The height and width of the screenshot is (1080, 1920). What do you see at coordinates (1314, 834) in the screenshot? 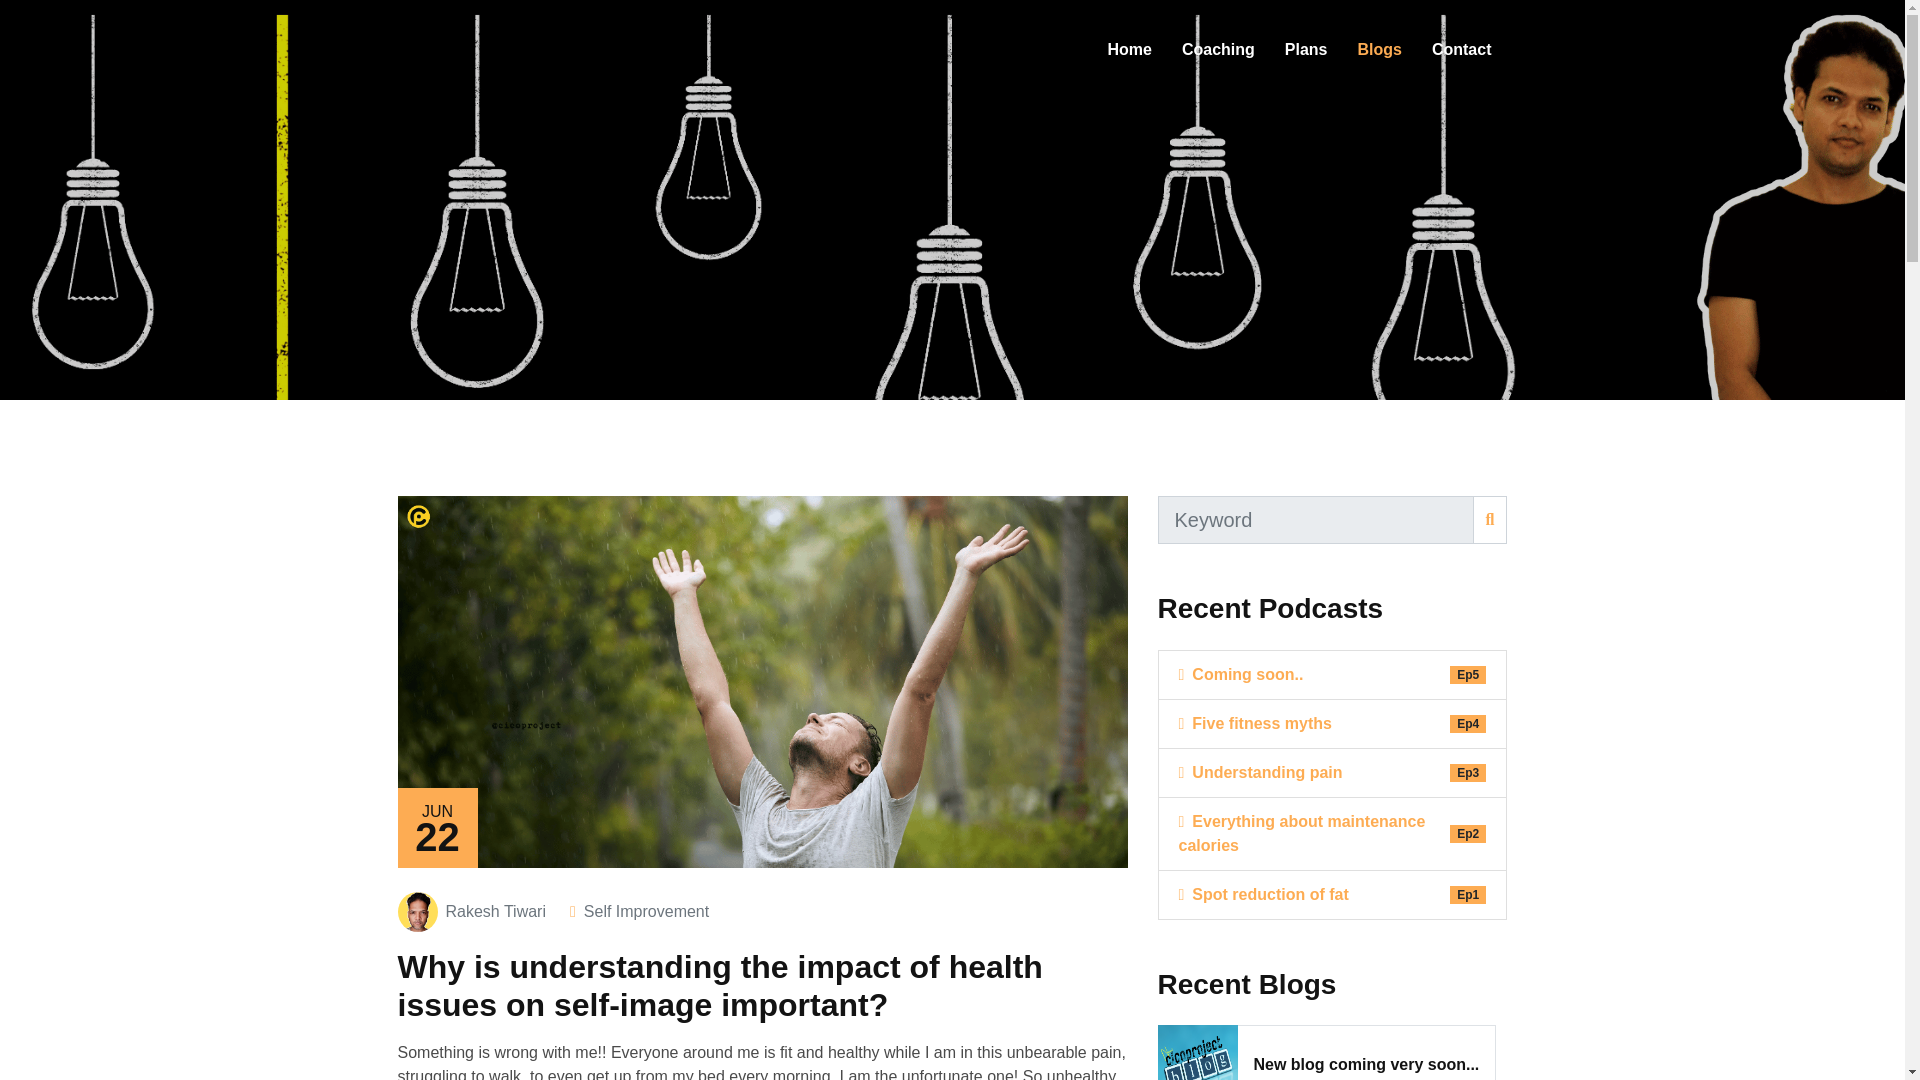
I see `Everything about maintenance calories` at bounding box center [1314, 834].